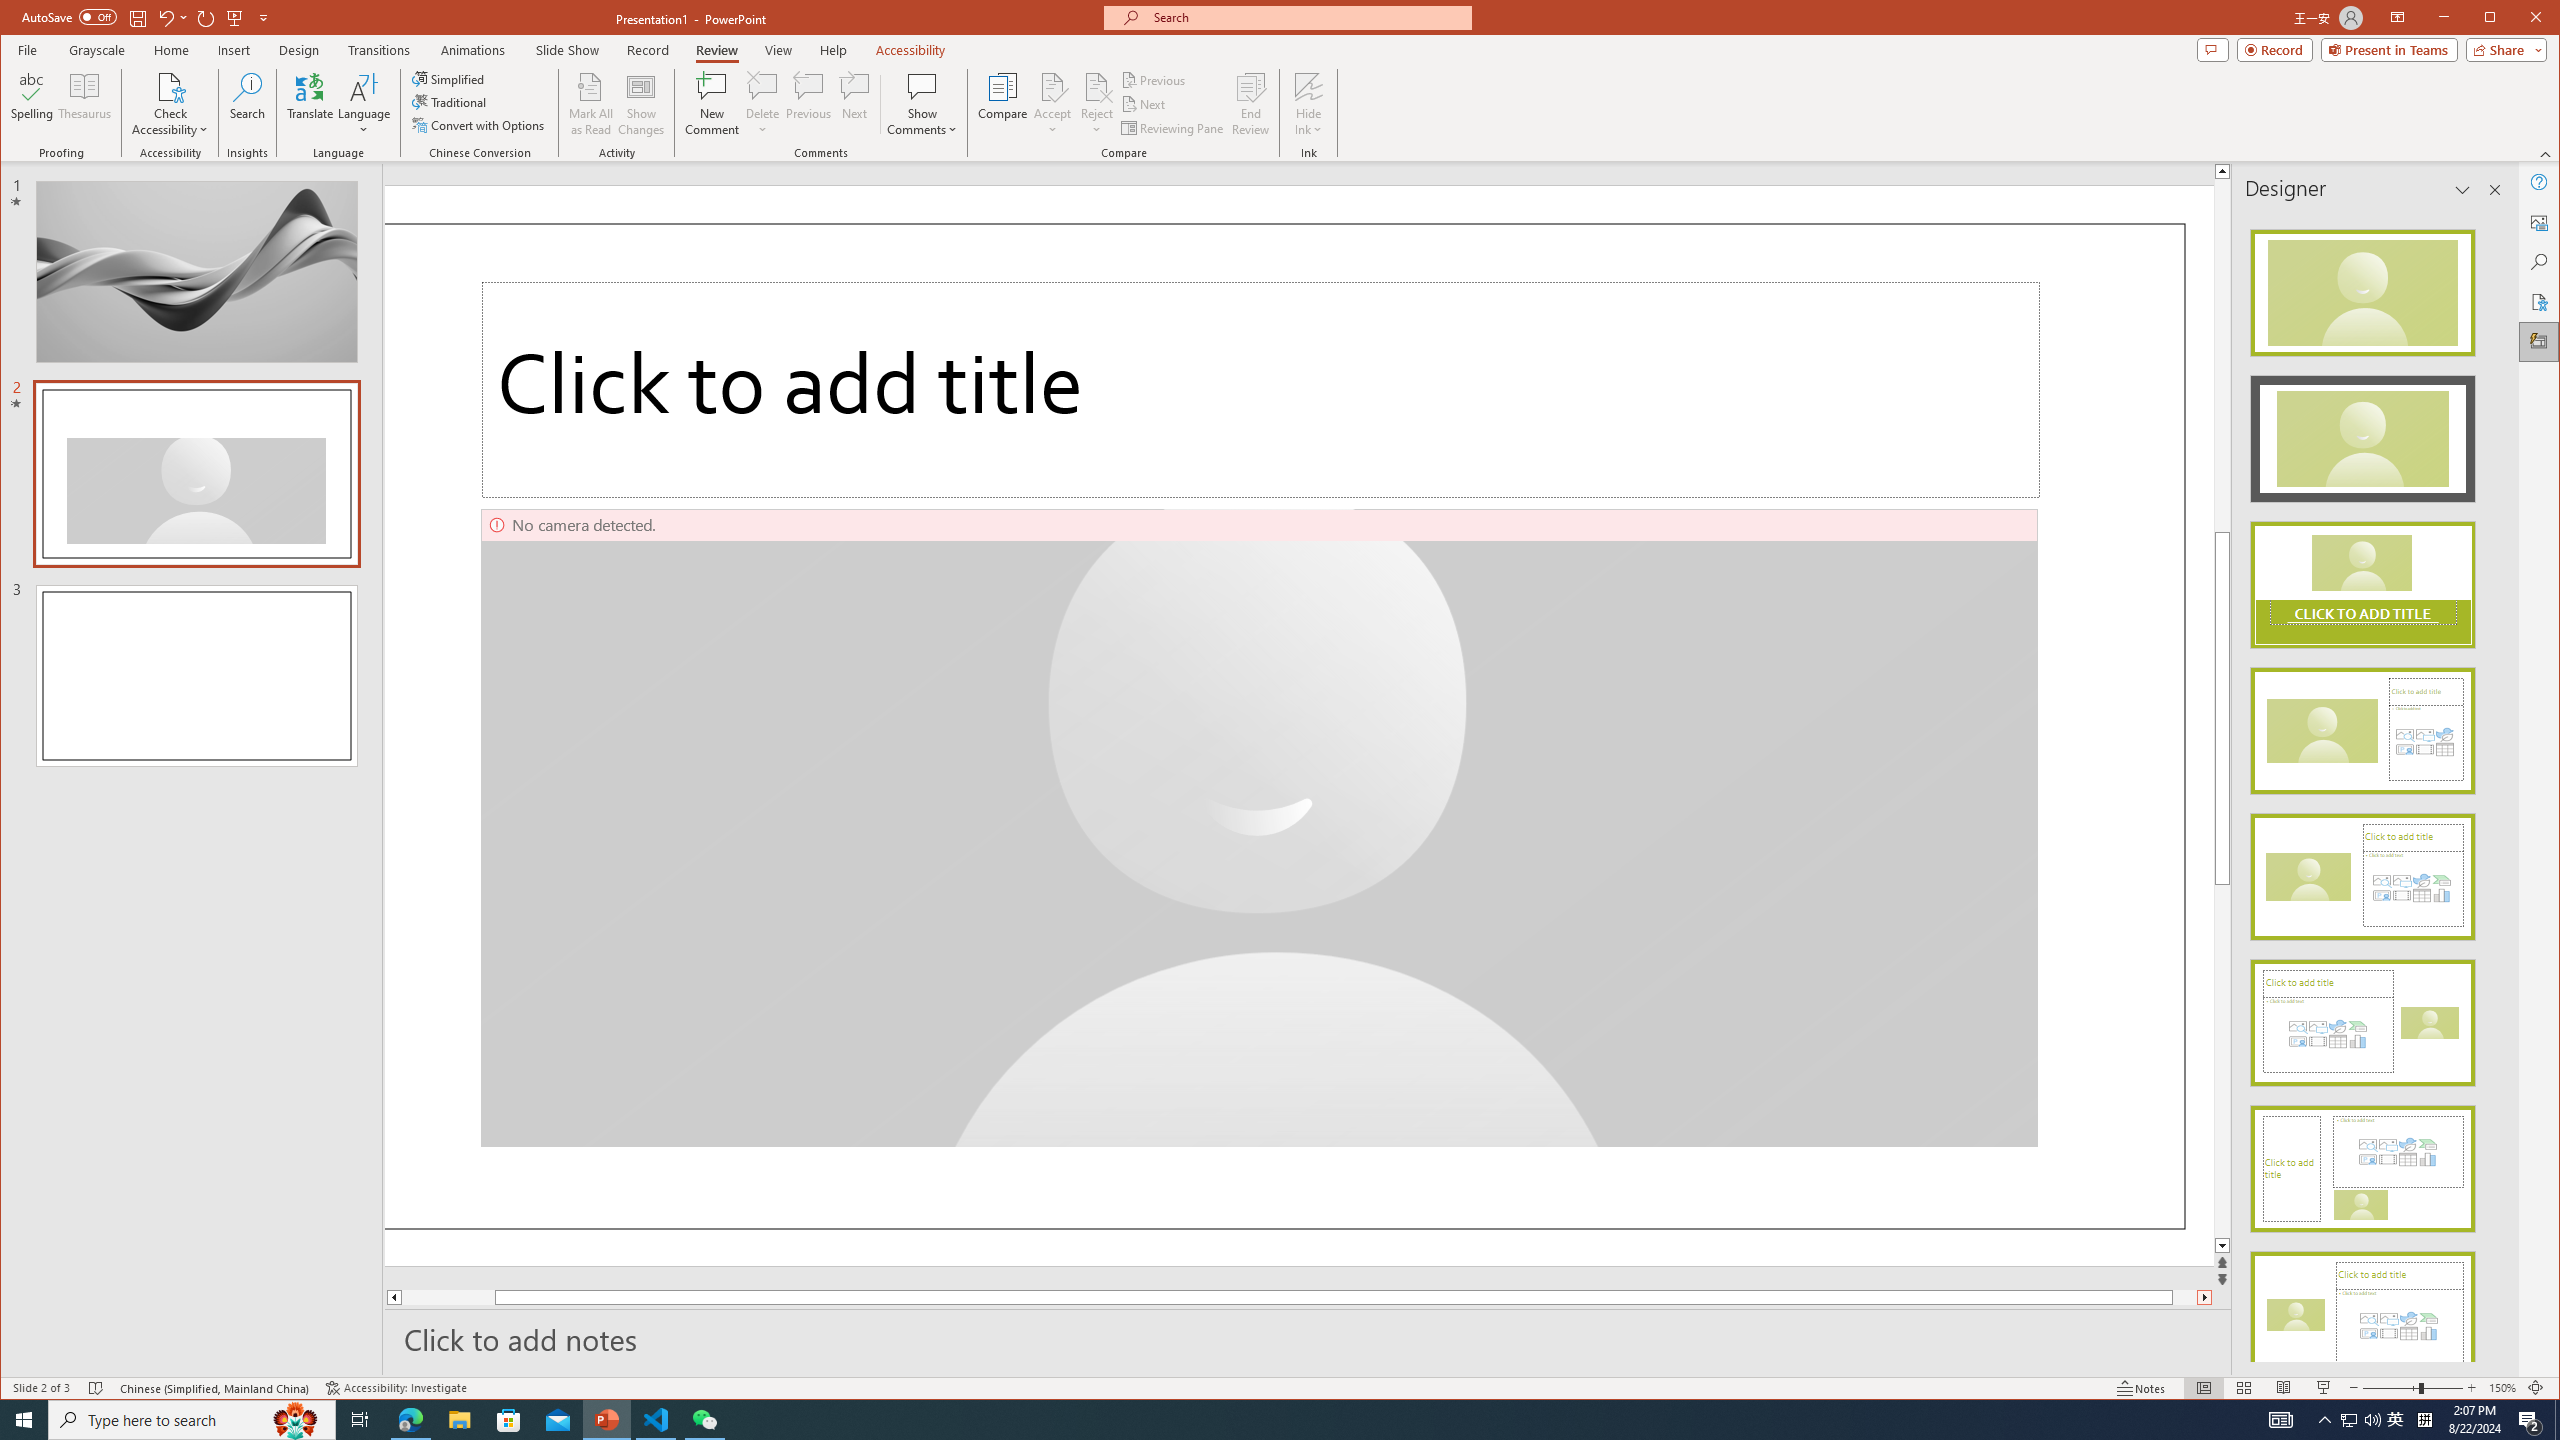  Describe the element at coordinates (2518, 19) in the screenshot. I see `Maximize` at that location.